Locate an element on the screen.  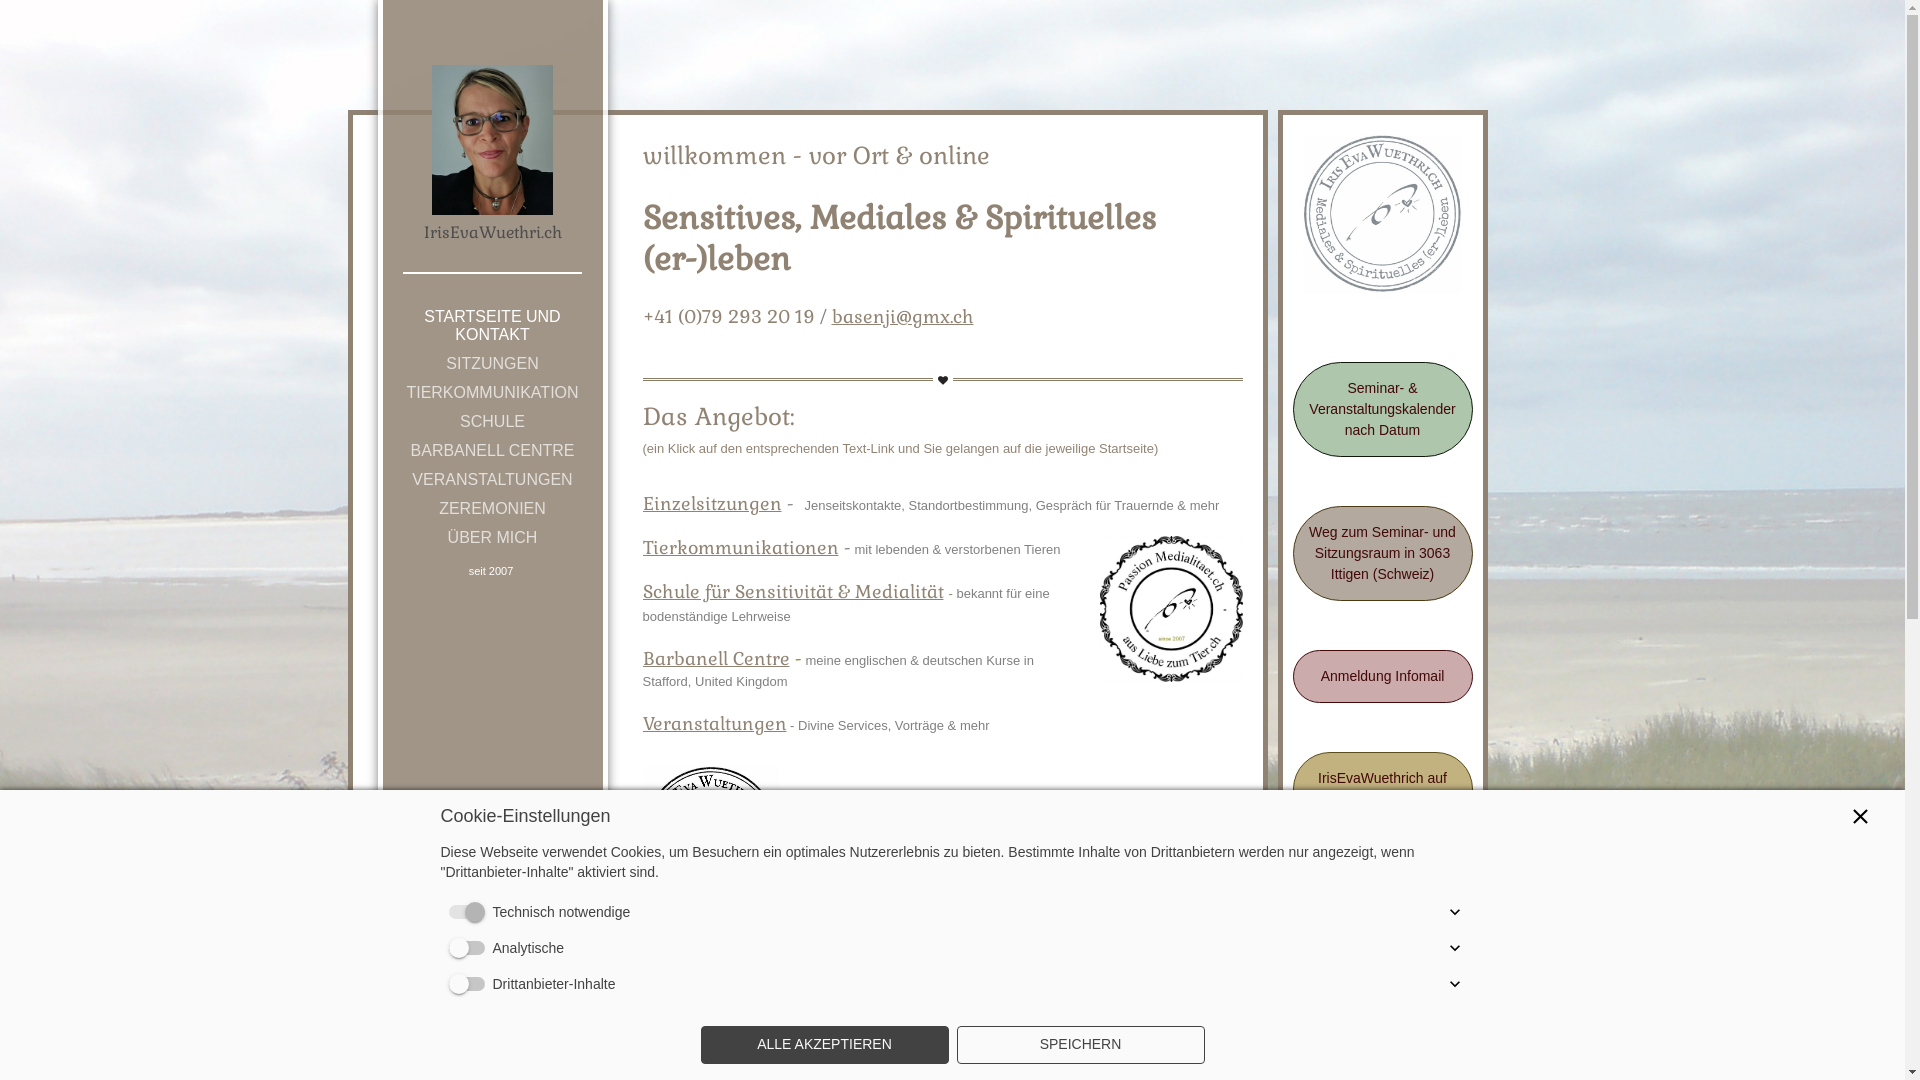
Veranstaltungen is located at coordinates (714, 724).